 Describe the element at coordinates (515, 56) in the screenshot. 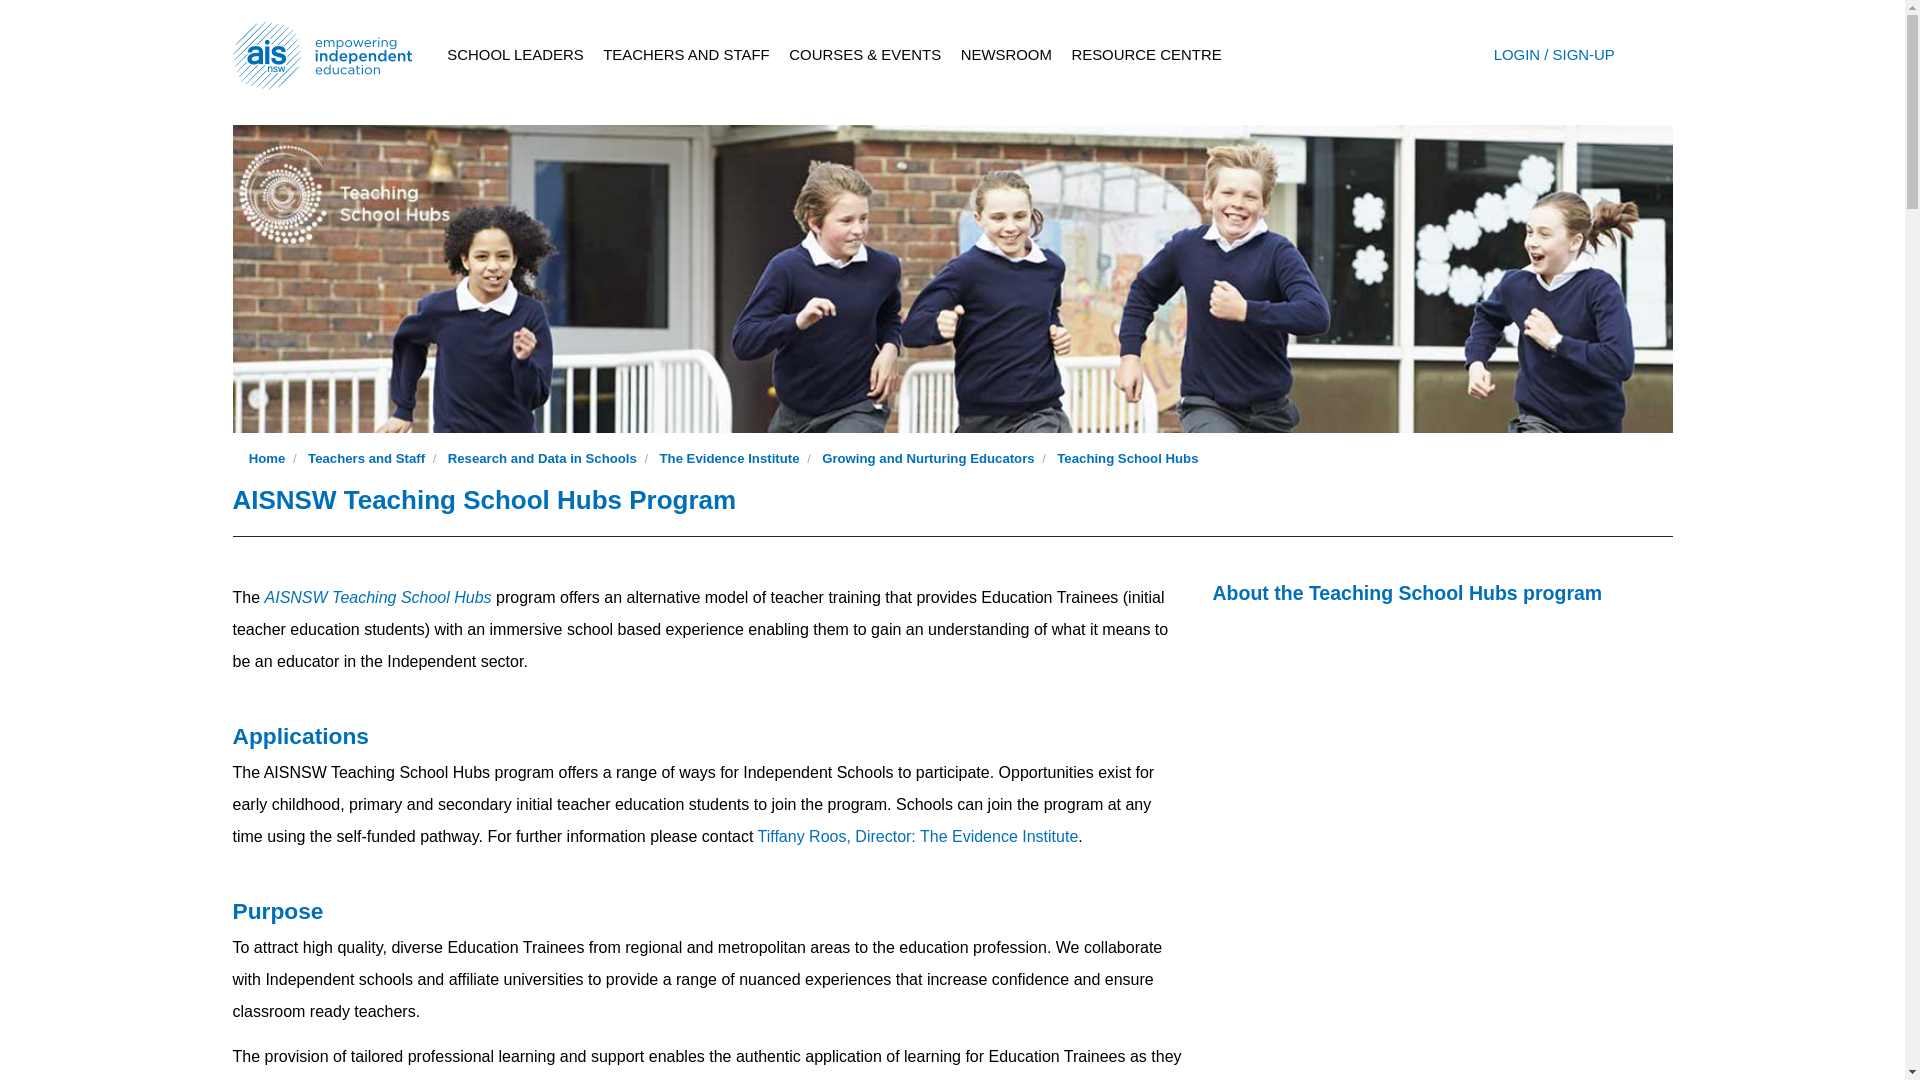

I see `SCHOOL LEADERS` at that location.